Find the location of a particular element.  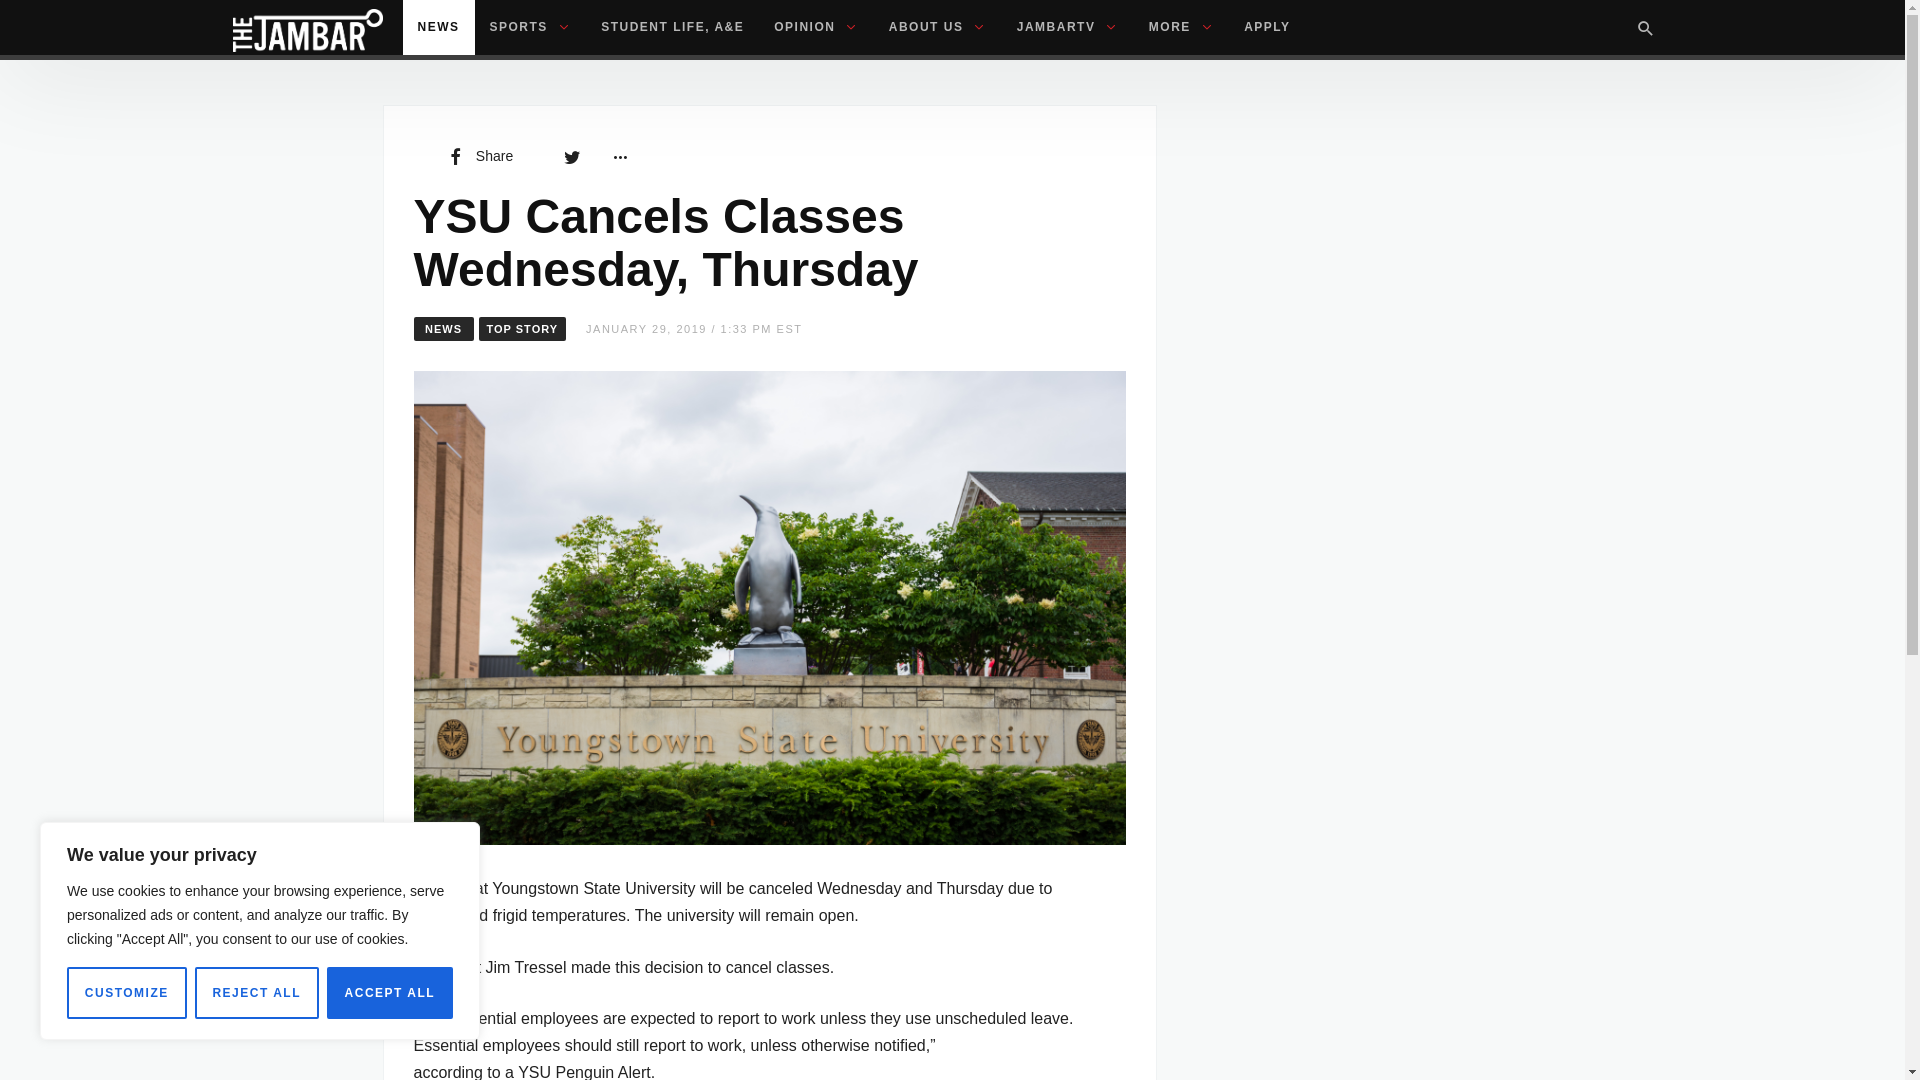

CUSTOMIZE is located at coordinates (126, 992).